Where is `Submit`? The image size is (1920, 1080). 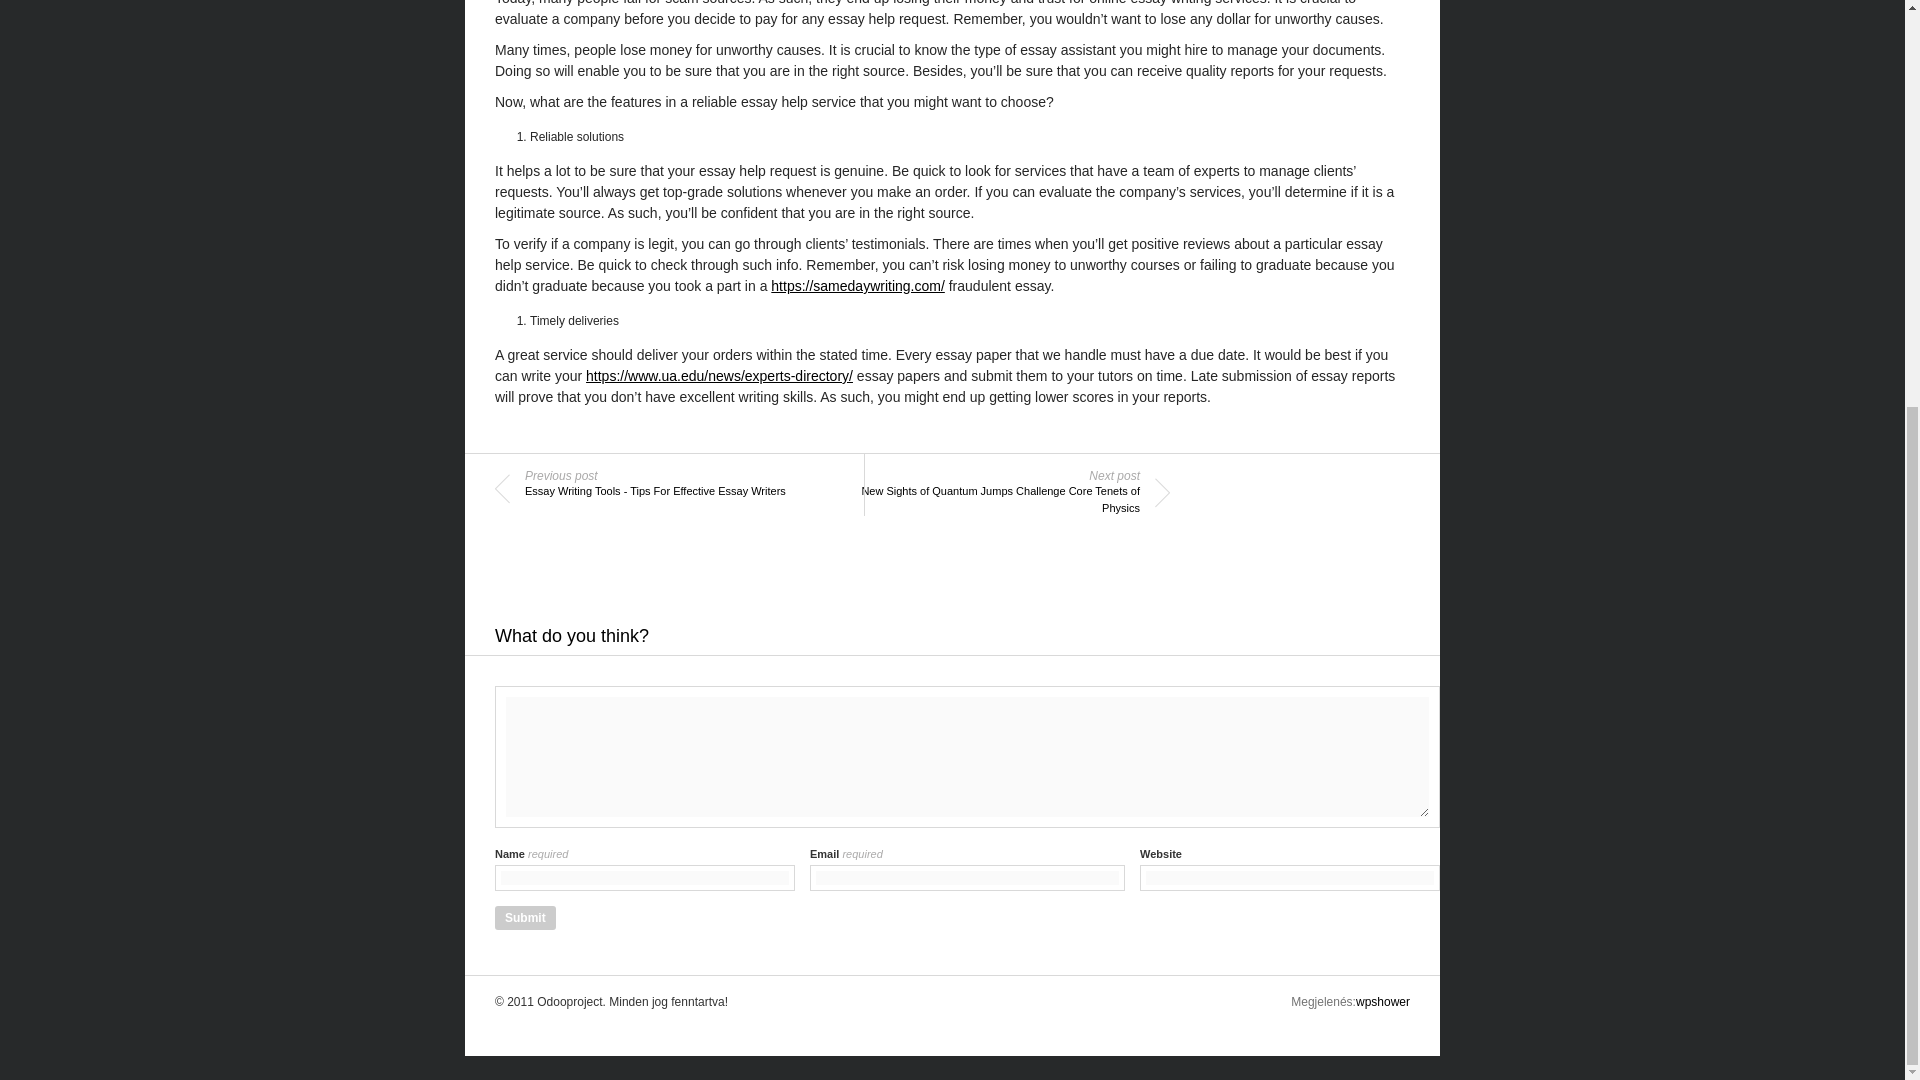
Submit is located at coordinates (526, 918).